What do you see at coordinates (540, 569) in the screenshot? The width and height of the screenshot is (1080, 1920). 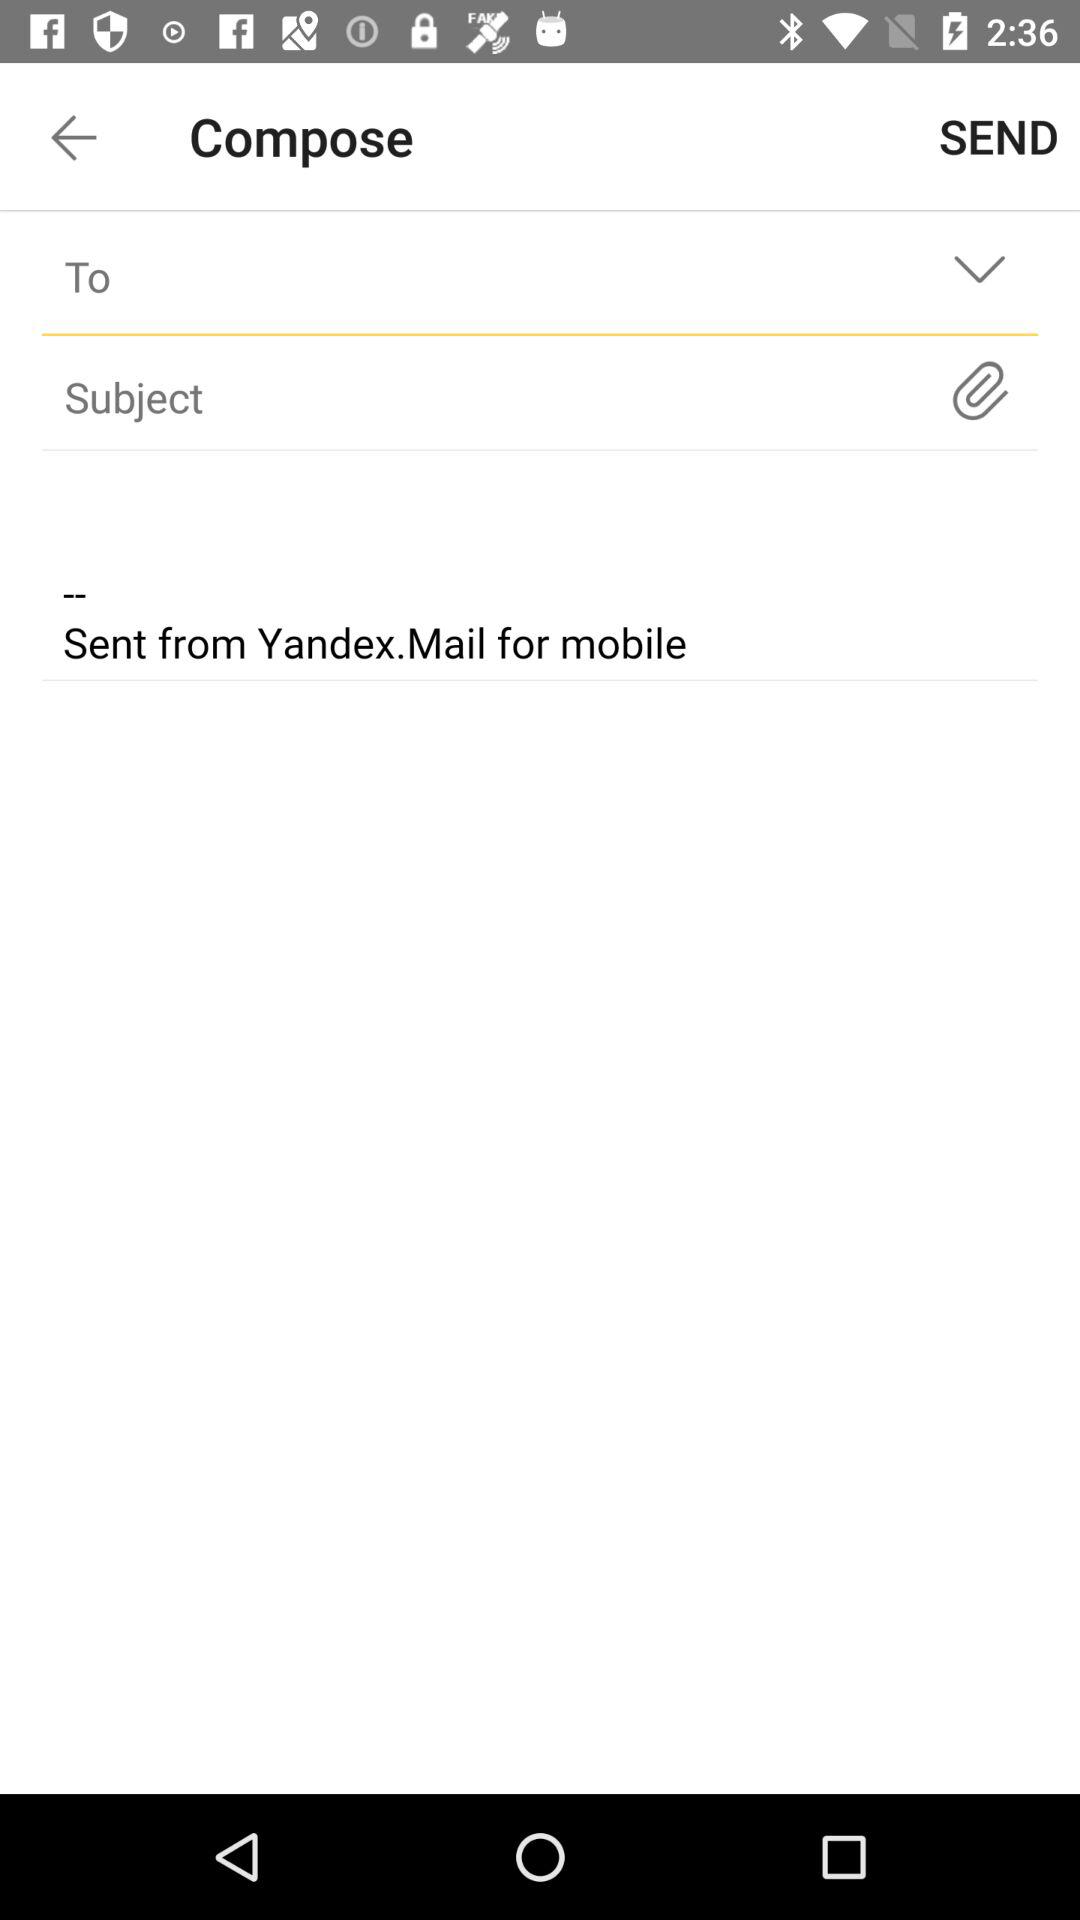 I see `email subject` at bounding box center [540, 569].